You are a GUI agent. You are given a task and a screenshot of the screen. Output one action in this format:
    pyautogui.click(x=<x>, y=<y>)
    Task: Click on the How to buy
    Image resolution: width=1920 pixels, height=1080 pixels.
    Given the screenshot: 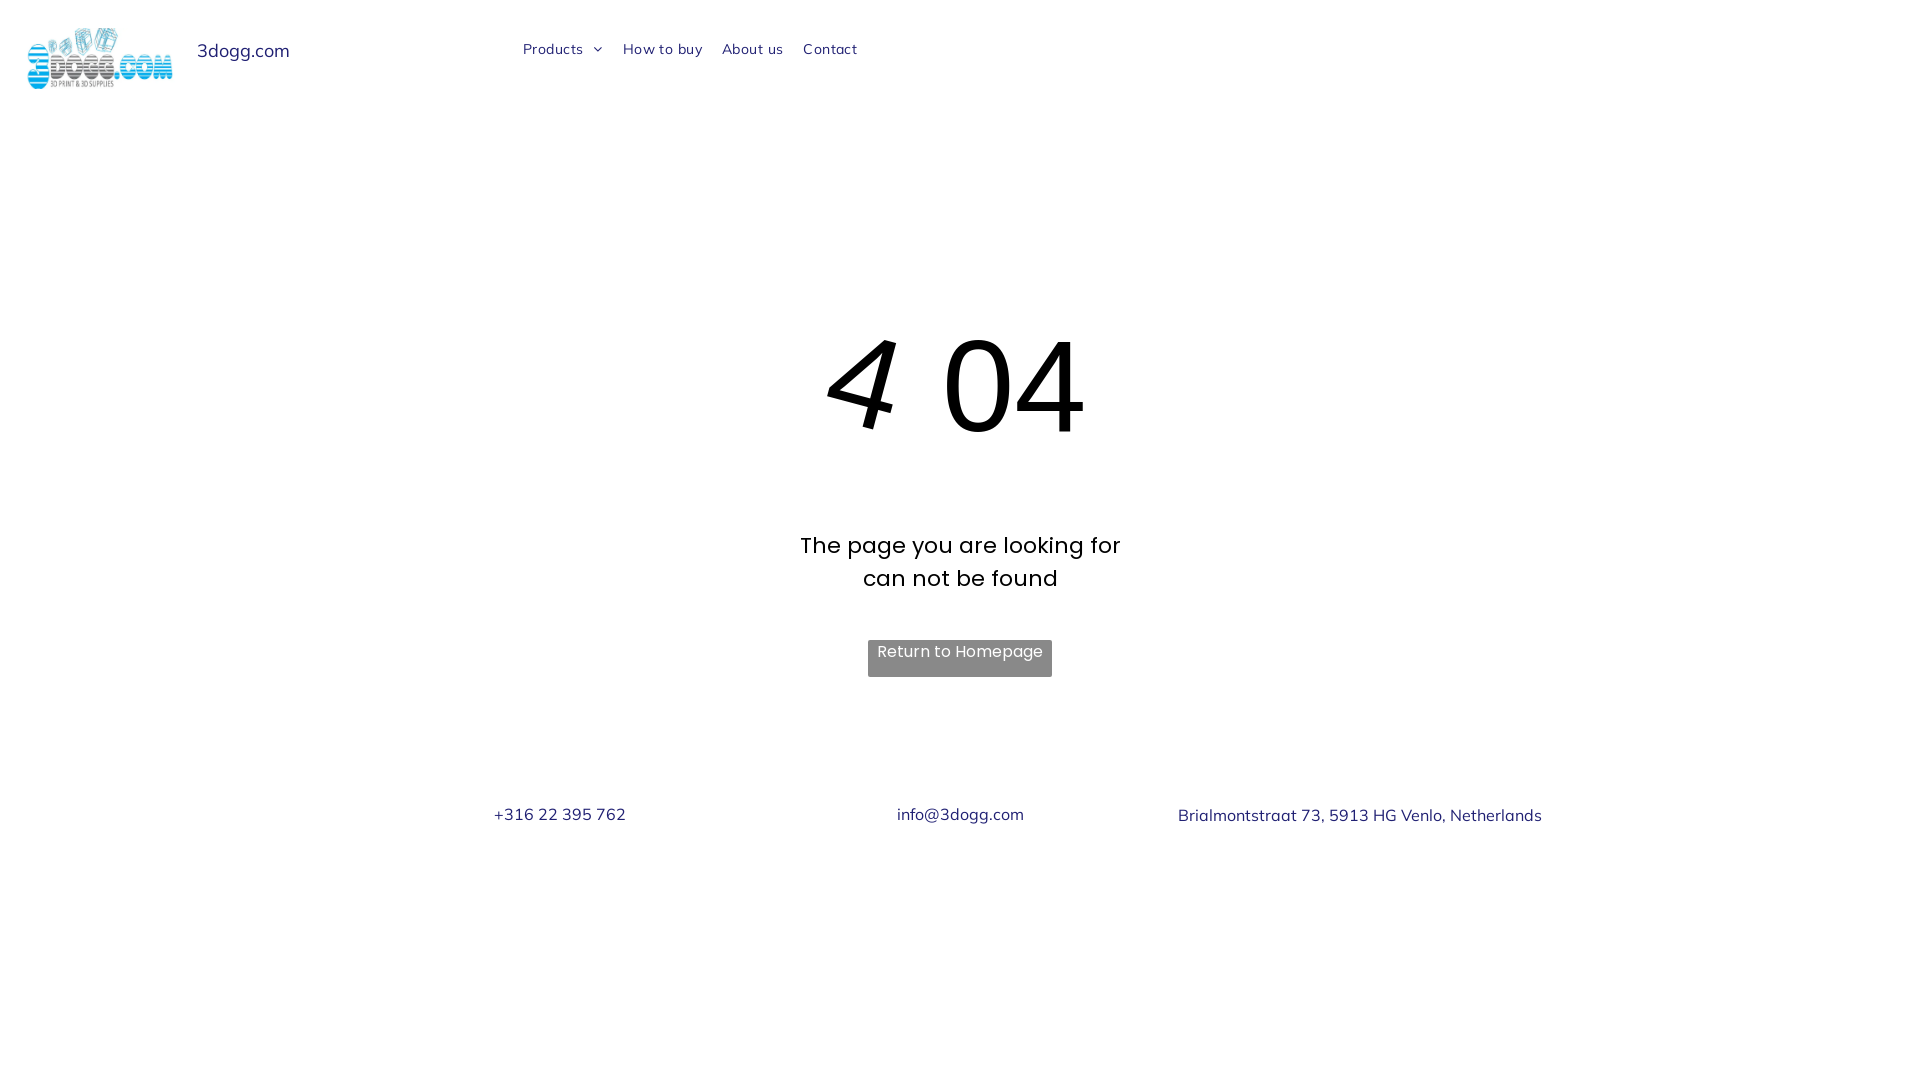 What is the action you would take?
    pyautogui.click(x=662, y=50)
    